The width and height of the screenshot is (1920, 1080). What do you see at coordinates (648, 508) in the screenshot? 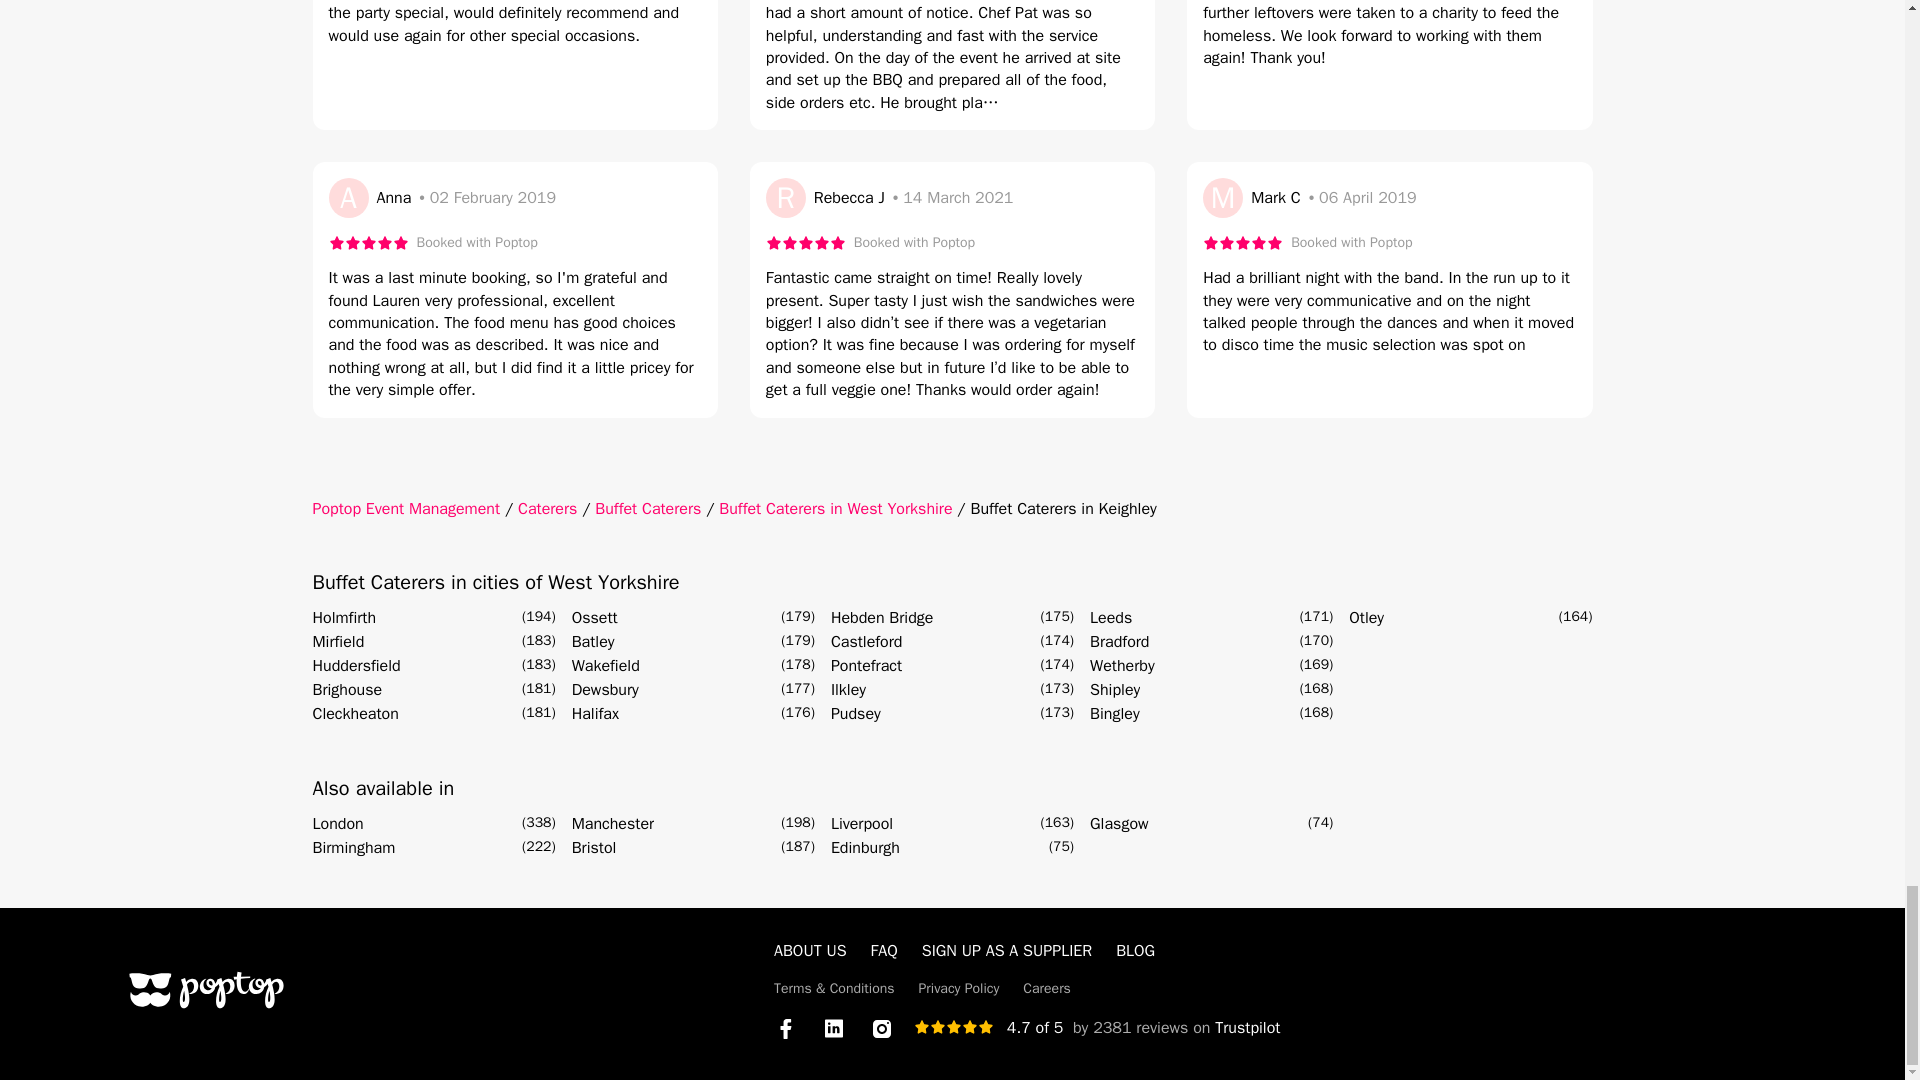
I see `Buffet Caterers` at bounding box center [648, 508].